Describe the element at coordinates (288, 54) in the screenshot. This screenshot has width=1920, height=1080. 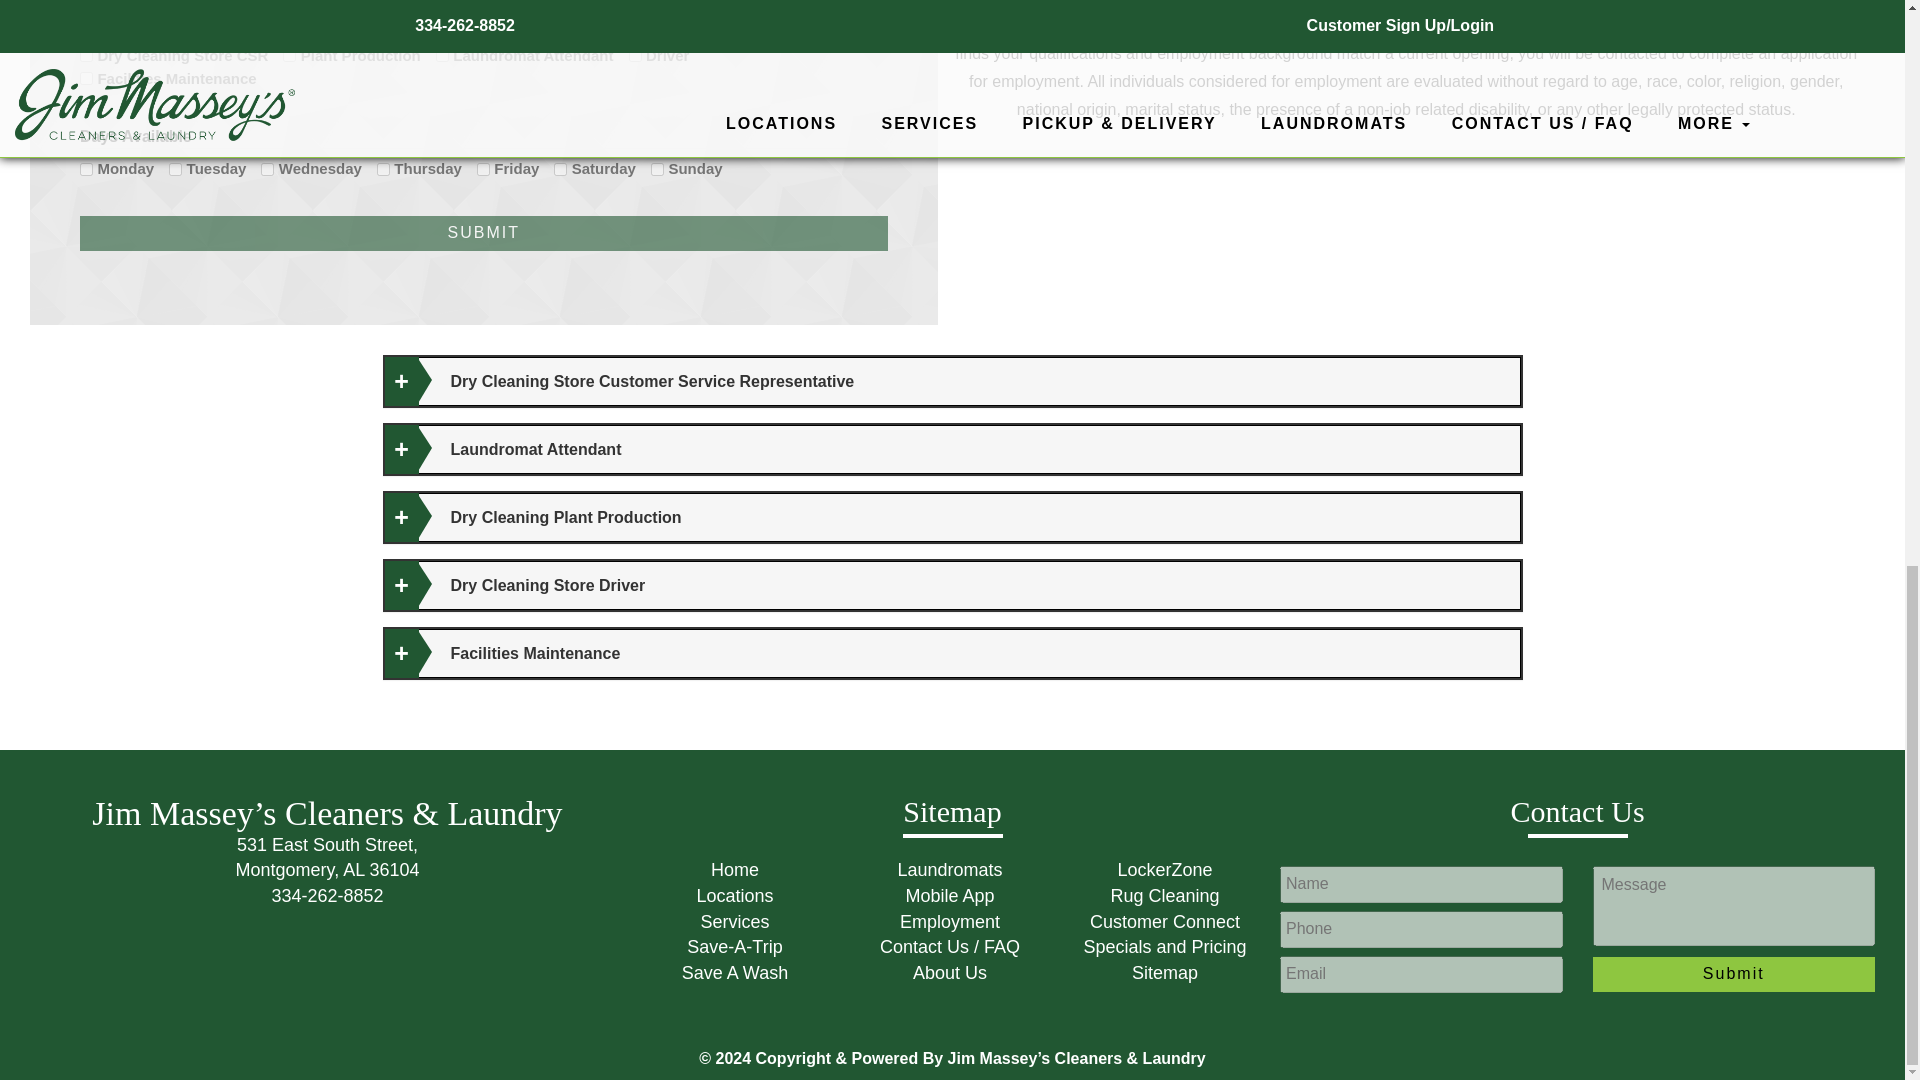
I see `Plant Production` at that location.